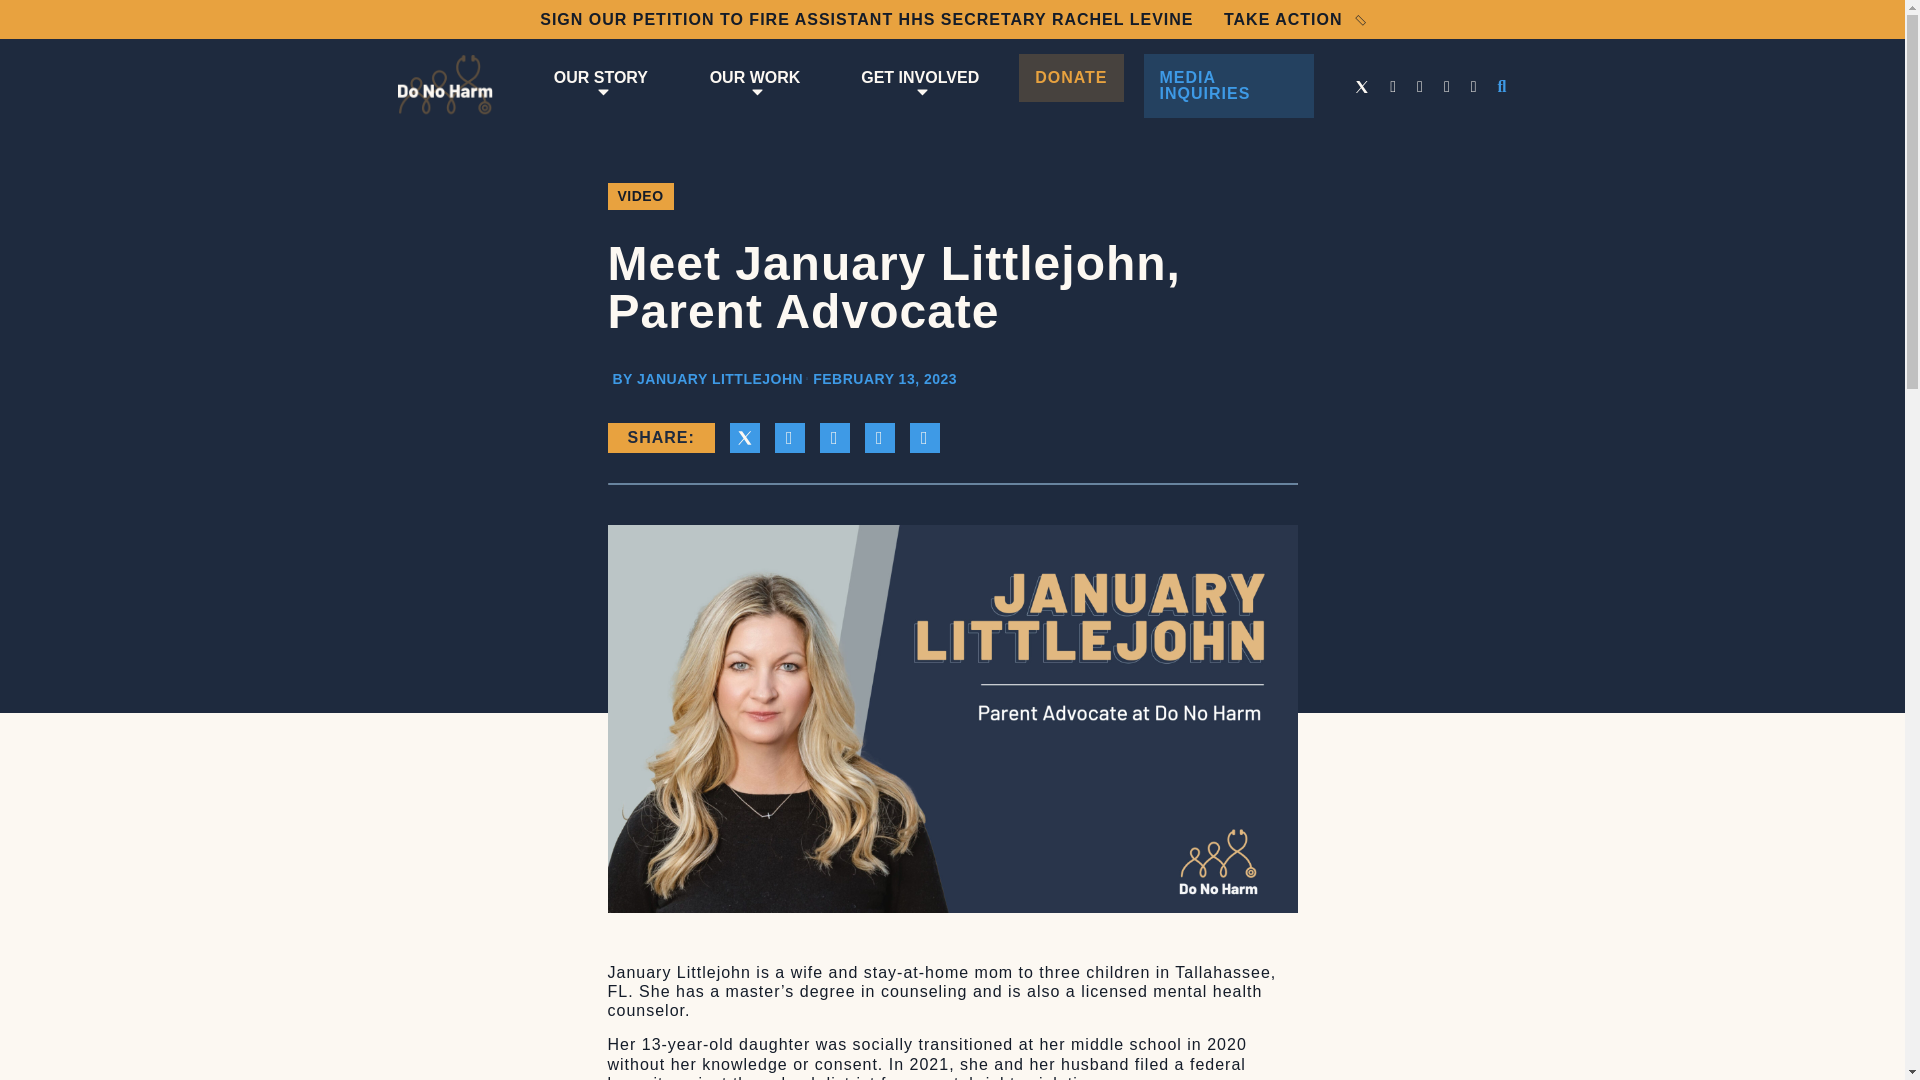 This screenshot has width=1920, height=1080. Describe the element at coordinates (600, 86) in the screenshot. I see `OUR STORY` at that location.